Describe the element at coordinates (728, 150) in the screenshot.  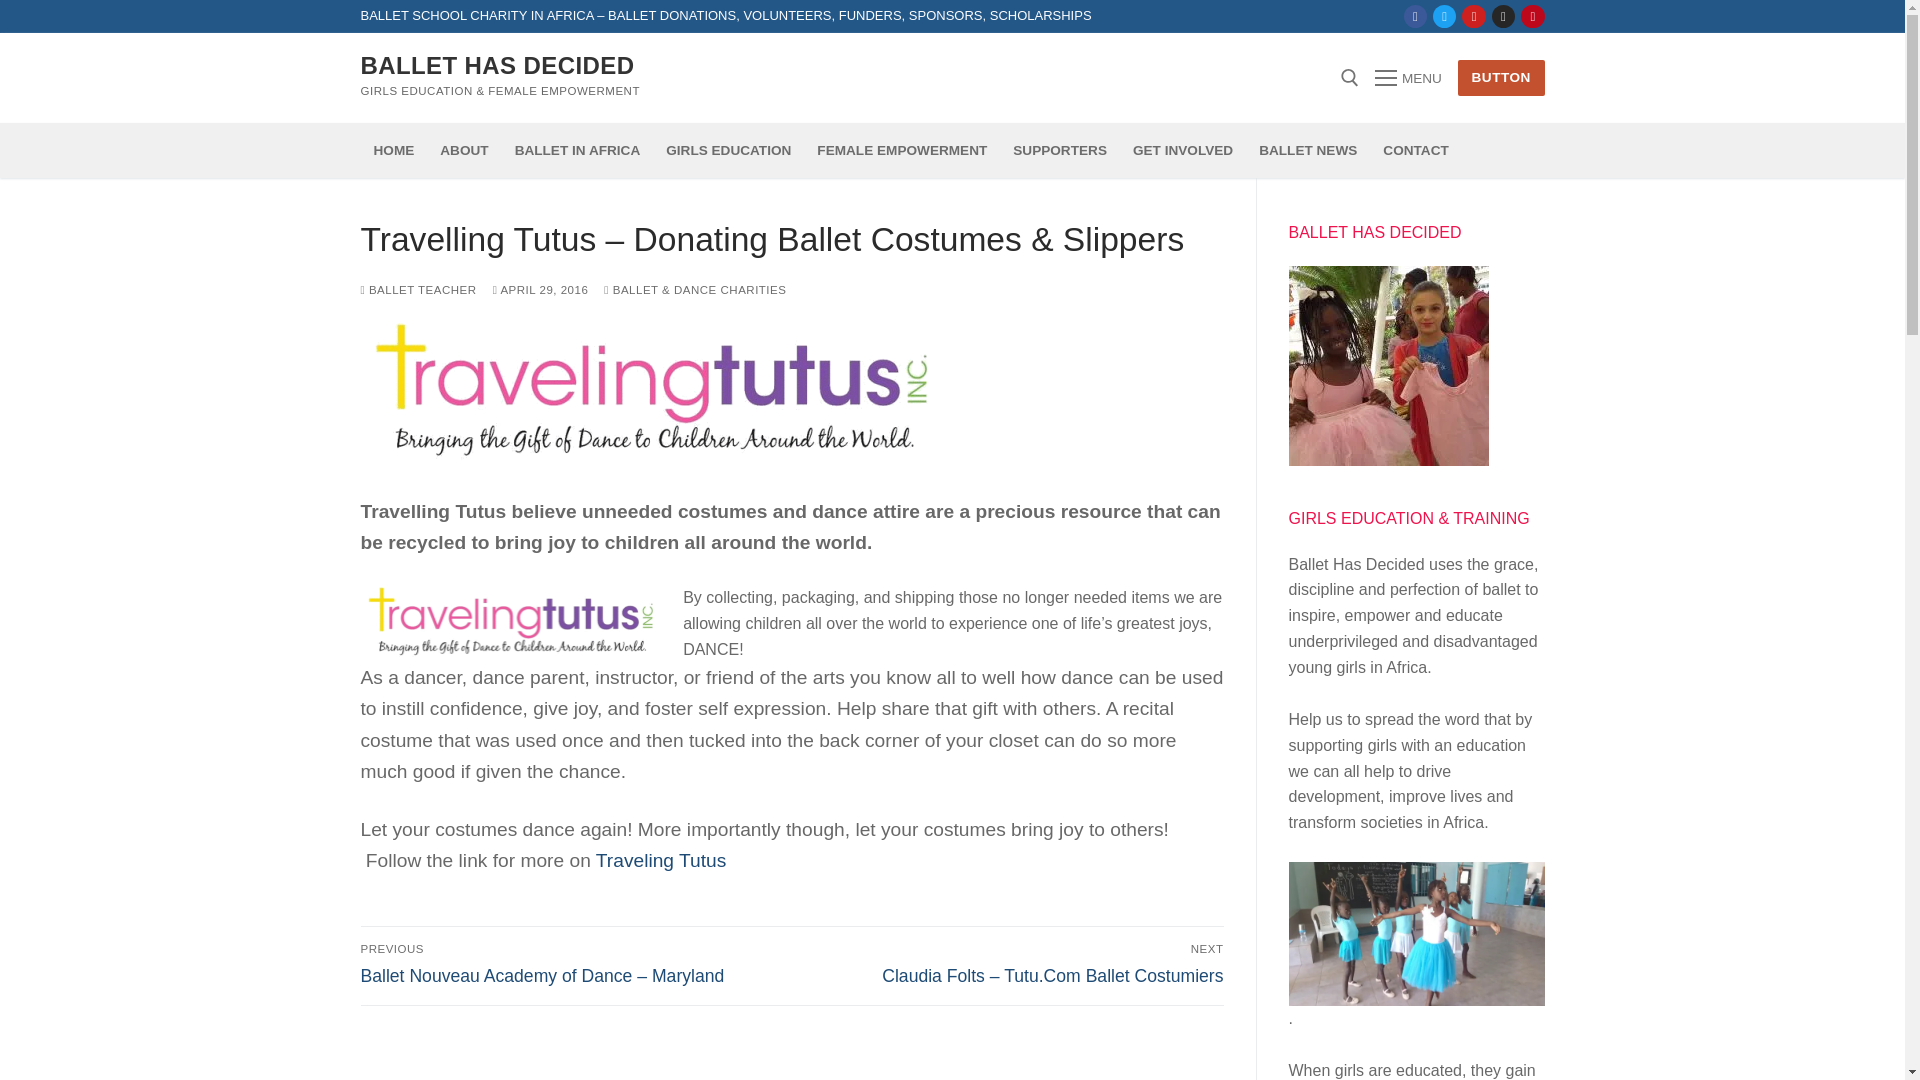
I see `GIRLS EDUCATION` at that location.